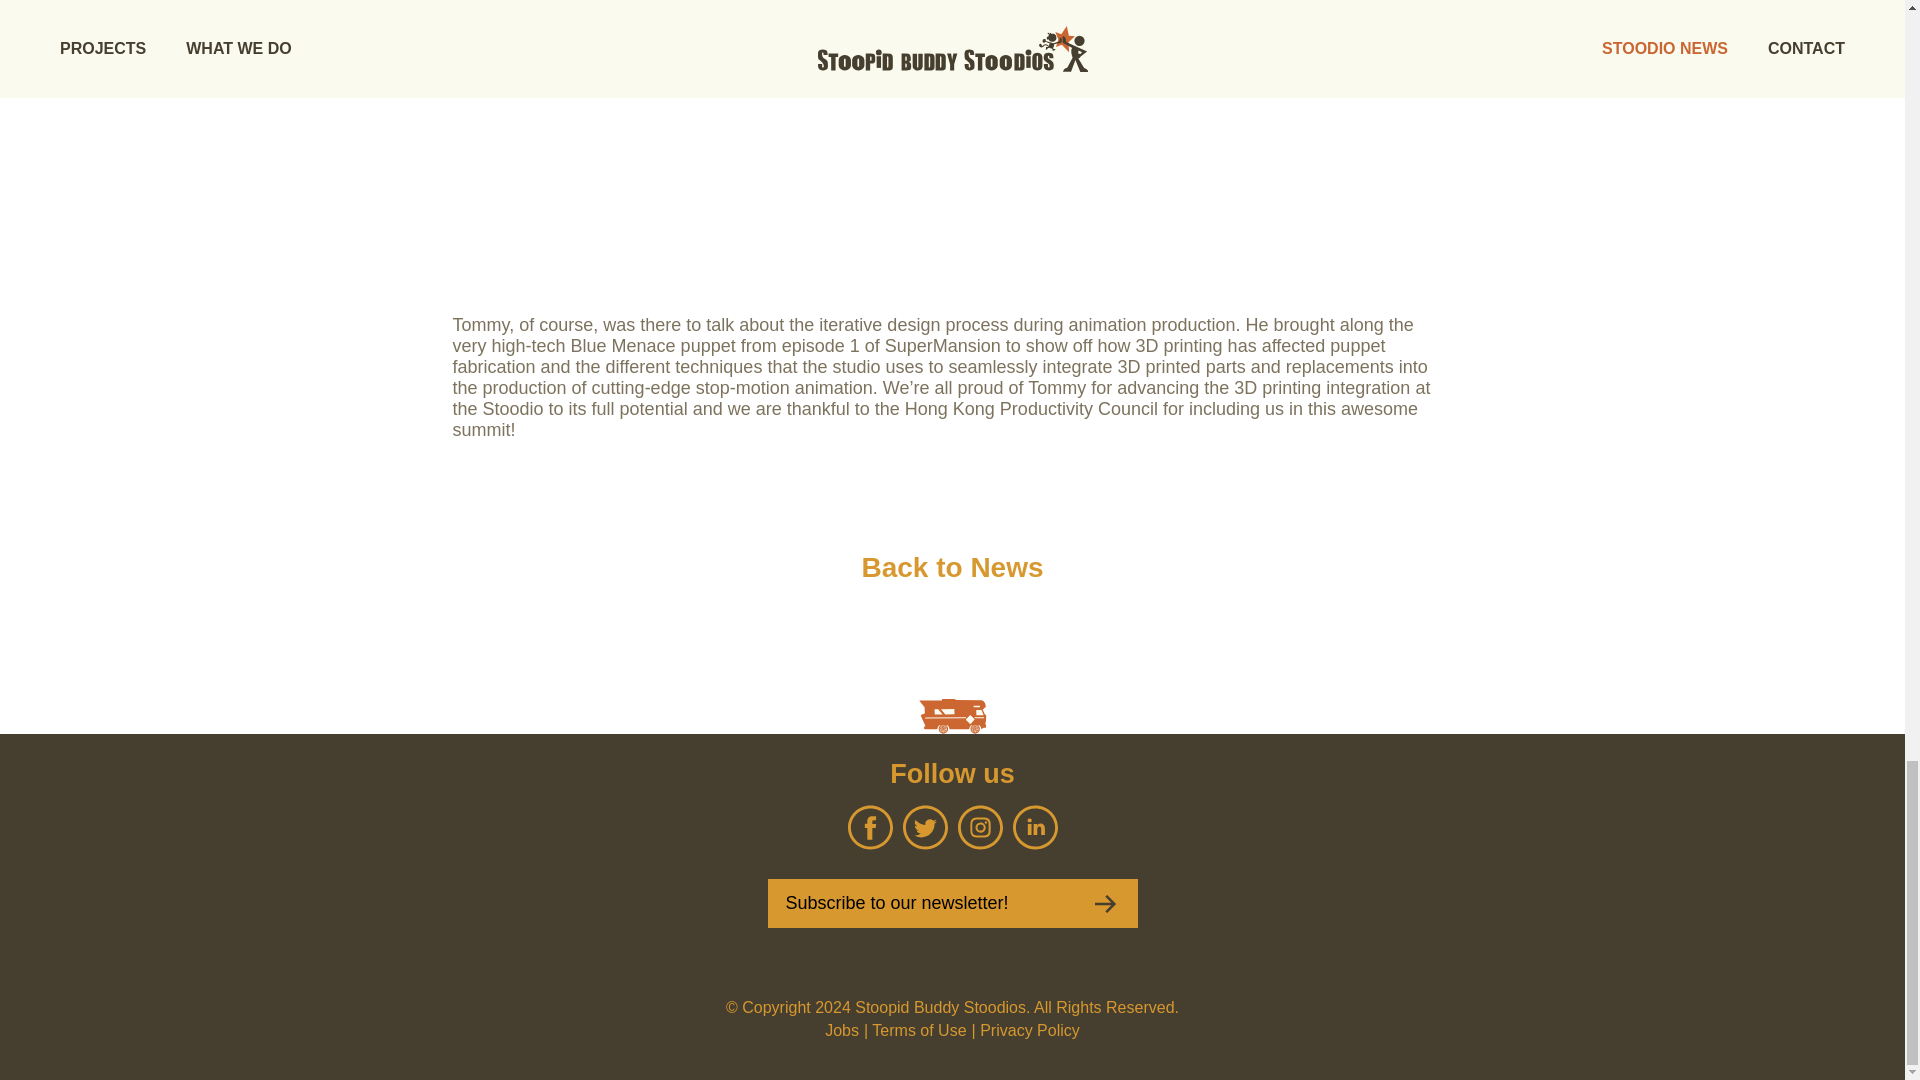 The image size is (1920, 1080). What do you see at coordinates (951, 568) in the screenshot?
I see `Back to News` at bounding box center [951, 568].